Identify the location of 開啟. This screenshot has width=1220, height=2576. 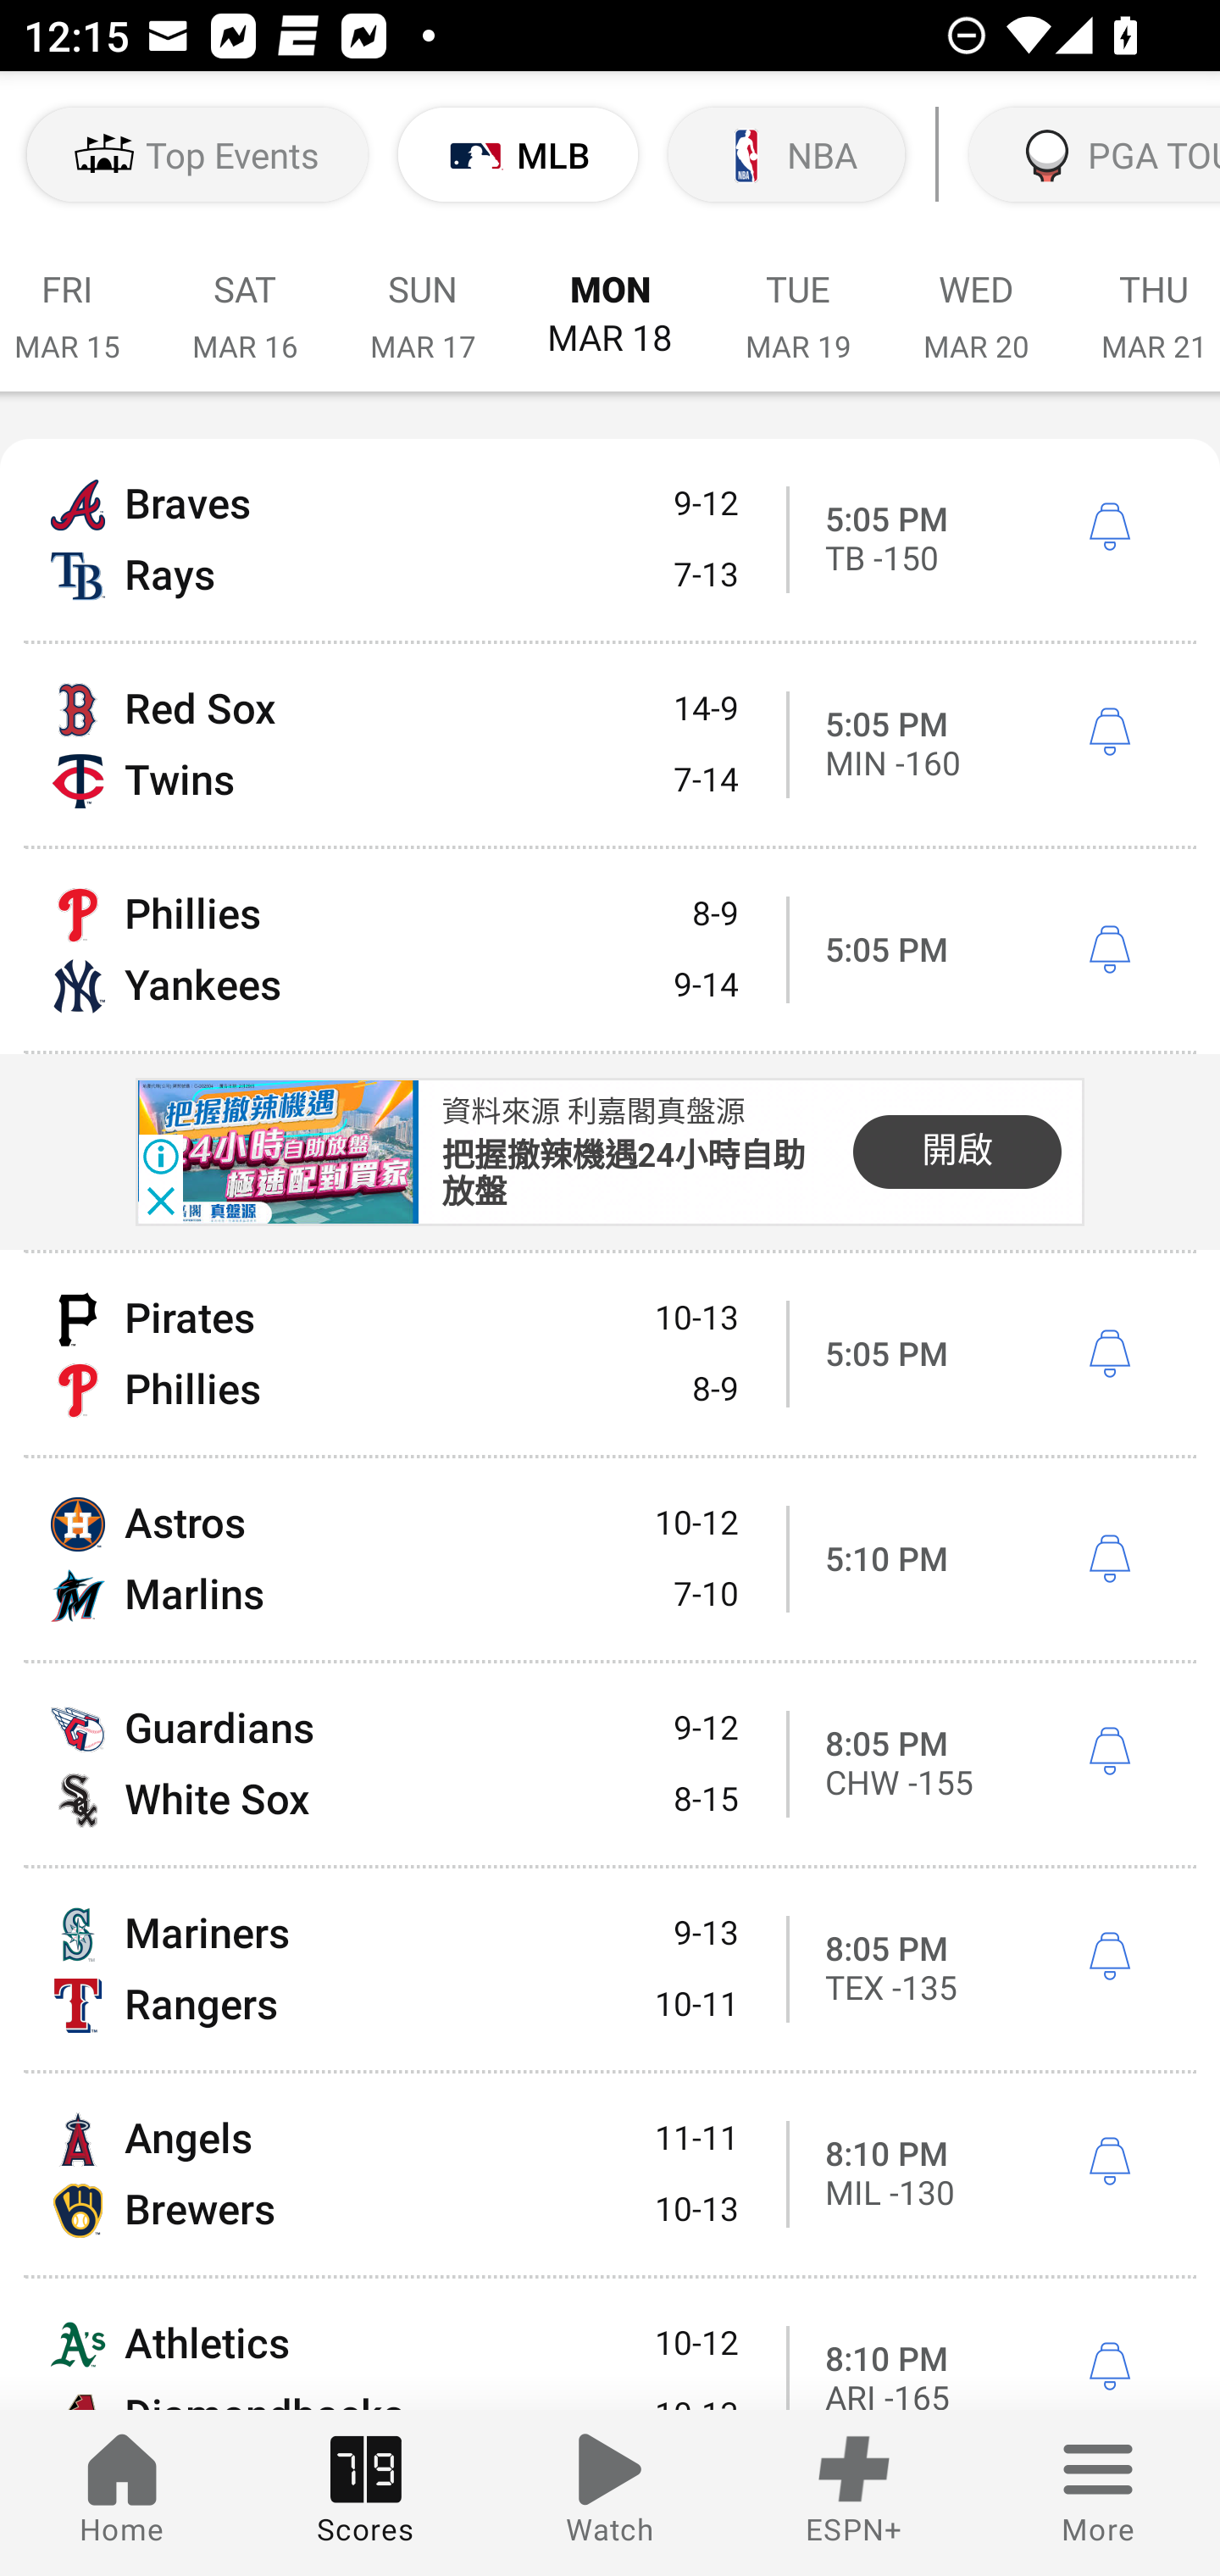
(957, 1151).